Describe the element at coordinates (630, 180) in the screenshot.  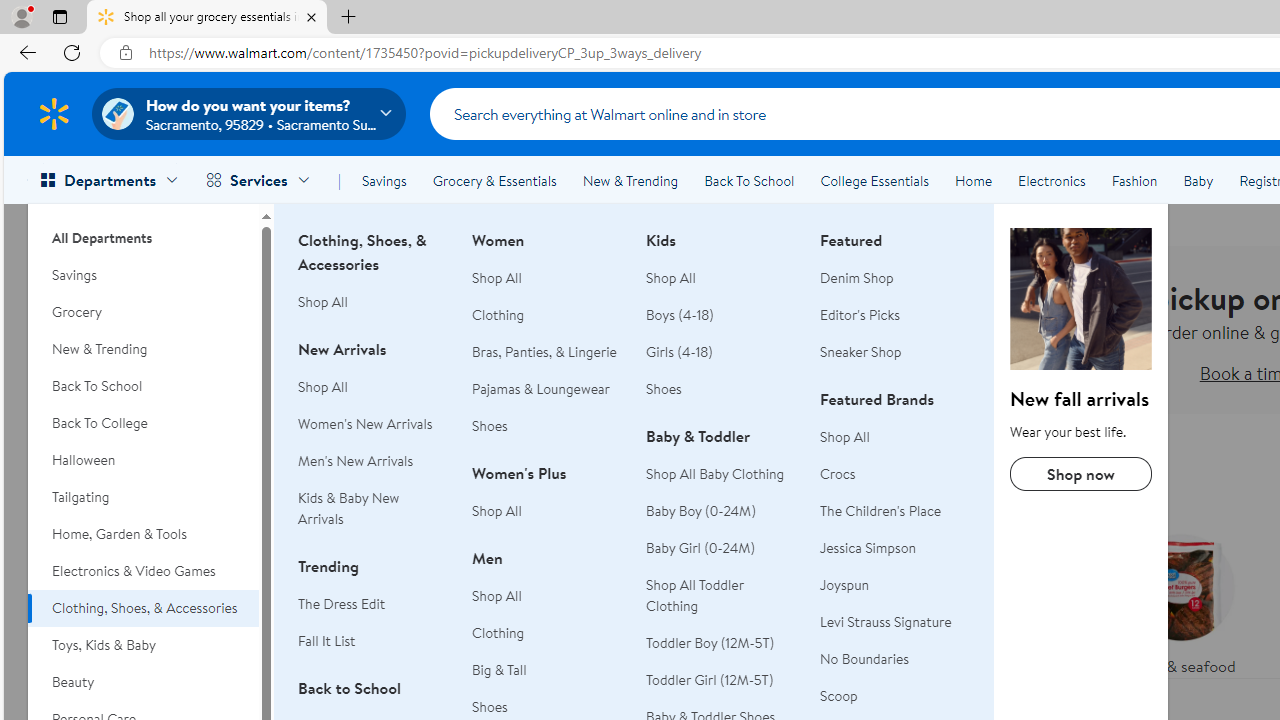
I see `New & Trending` at that location.